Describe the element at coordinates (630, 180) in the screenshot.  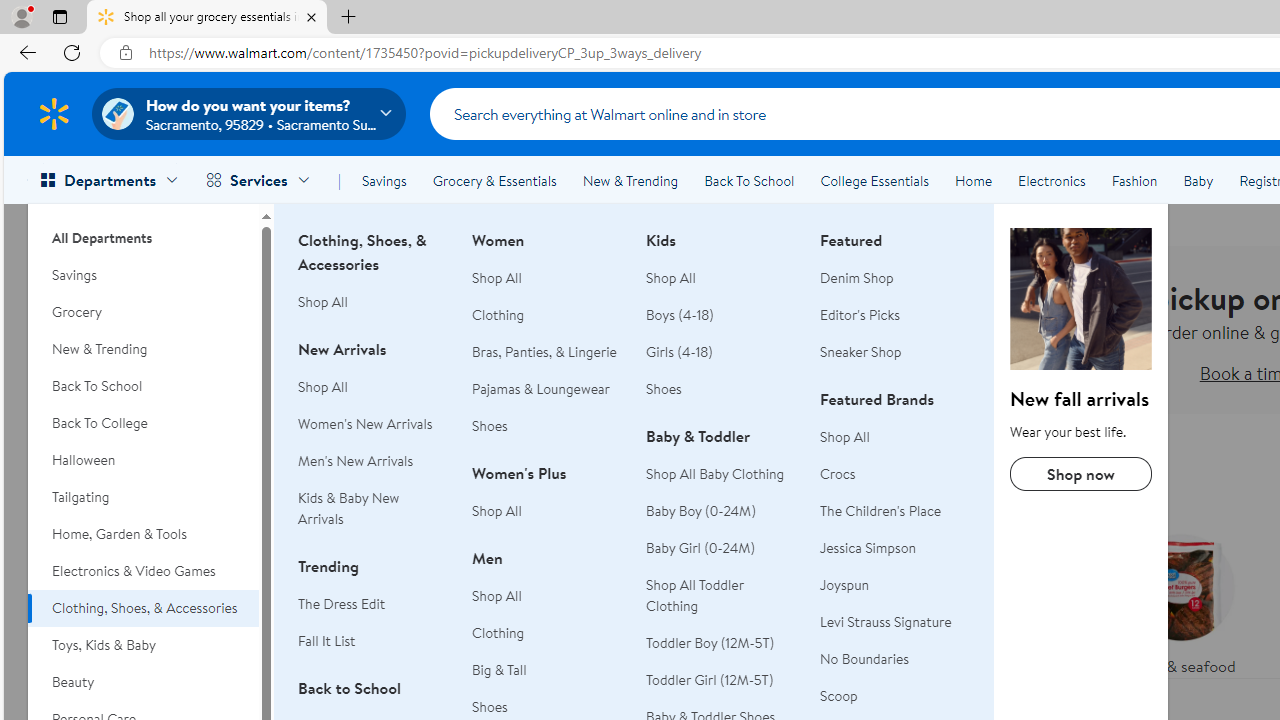
I see `New & Trending` at that location.